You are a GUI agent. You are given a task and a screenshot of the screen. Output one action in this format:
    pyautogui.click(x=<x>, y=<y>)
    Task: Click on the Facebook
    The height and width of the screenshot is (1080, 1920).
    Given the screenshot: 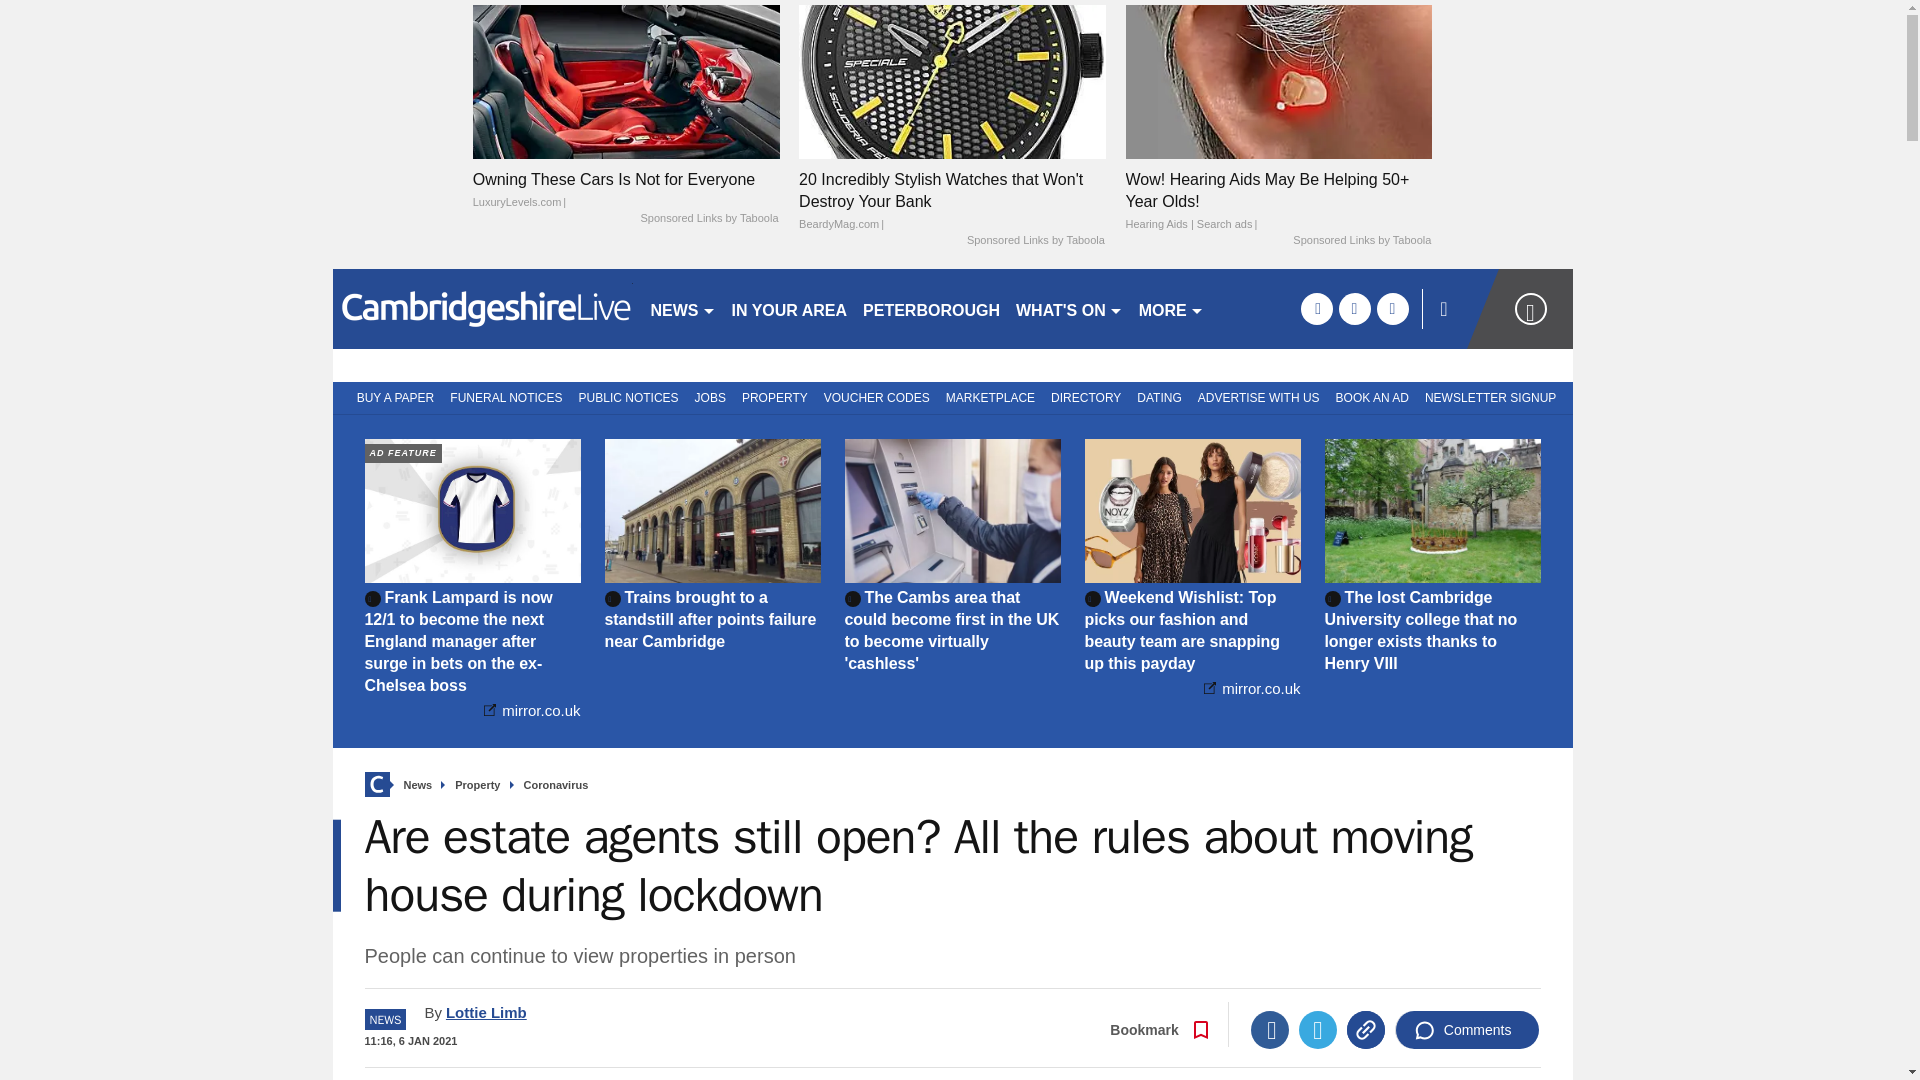 What is the action you would take?
    pyautogui.click(x=1270, y=1029)
    